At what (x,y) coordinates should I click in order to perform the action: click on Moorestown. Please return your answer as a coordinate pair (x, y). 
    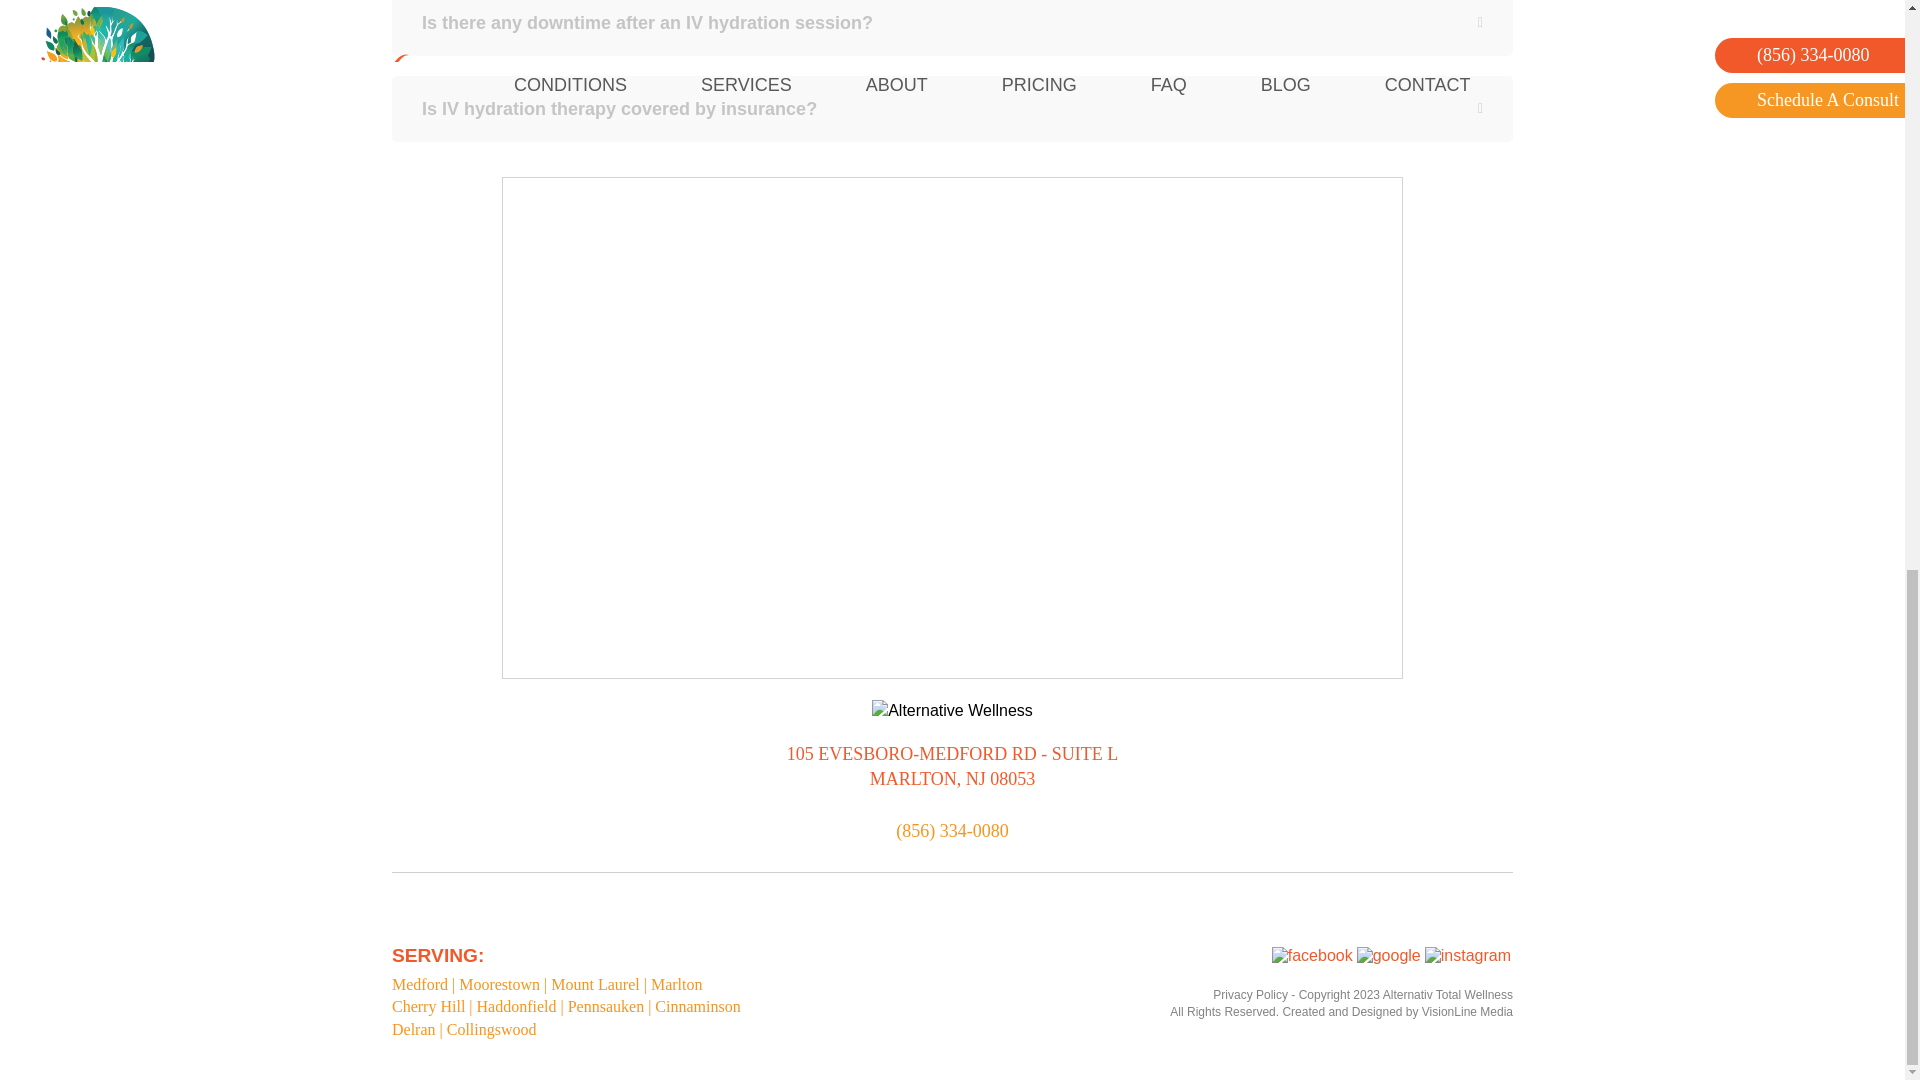
    Looking at the image, I should click on (498, 984).